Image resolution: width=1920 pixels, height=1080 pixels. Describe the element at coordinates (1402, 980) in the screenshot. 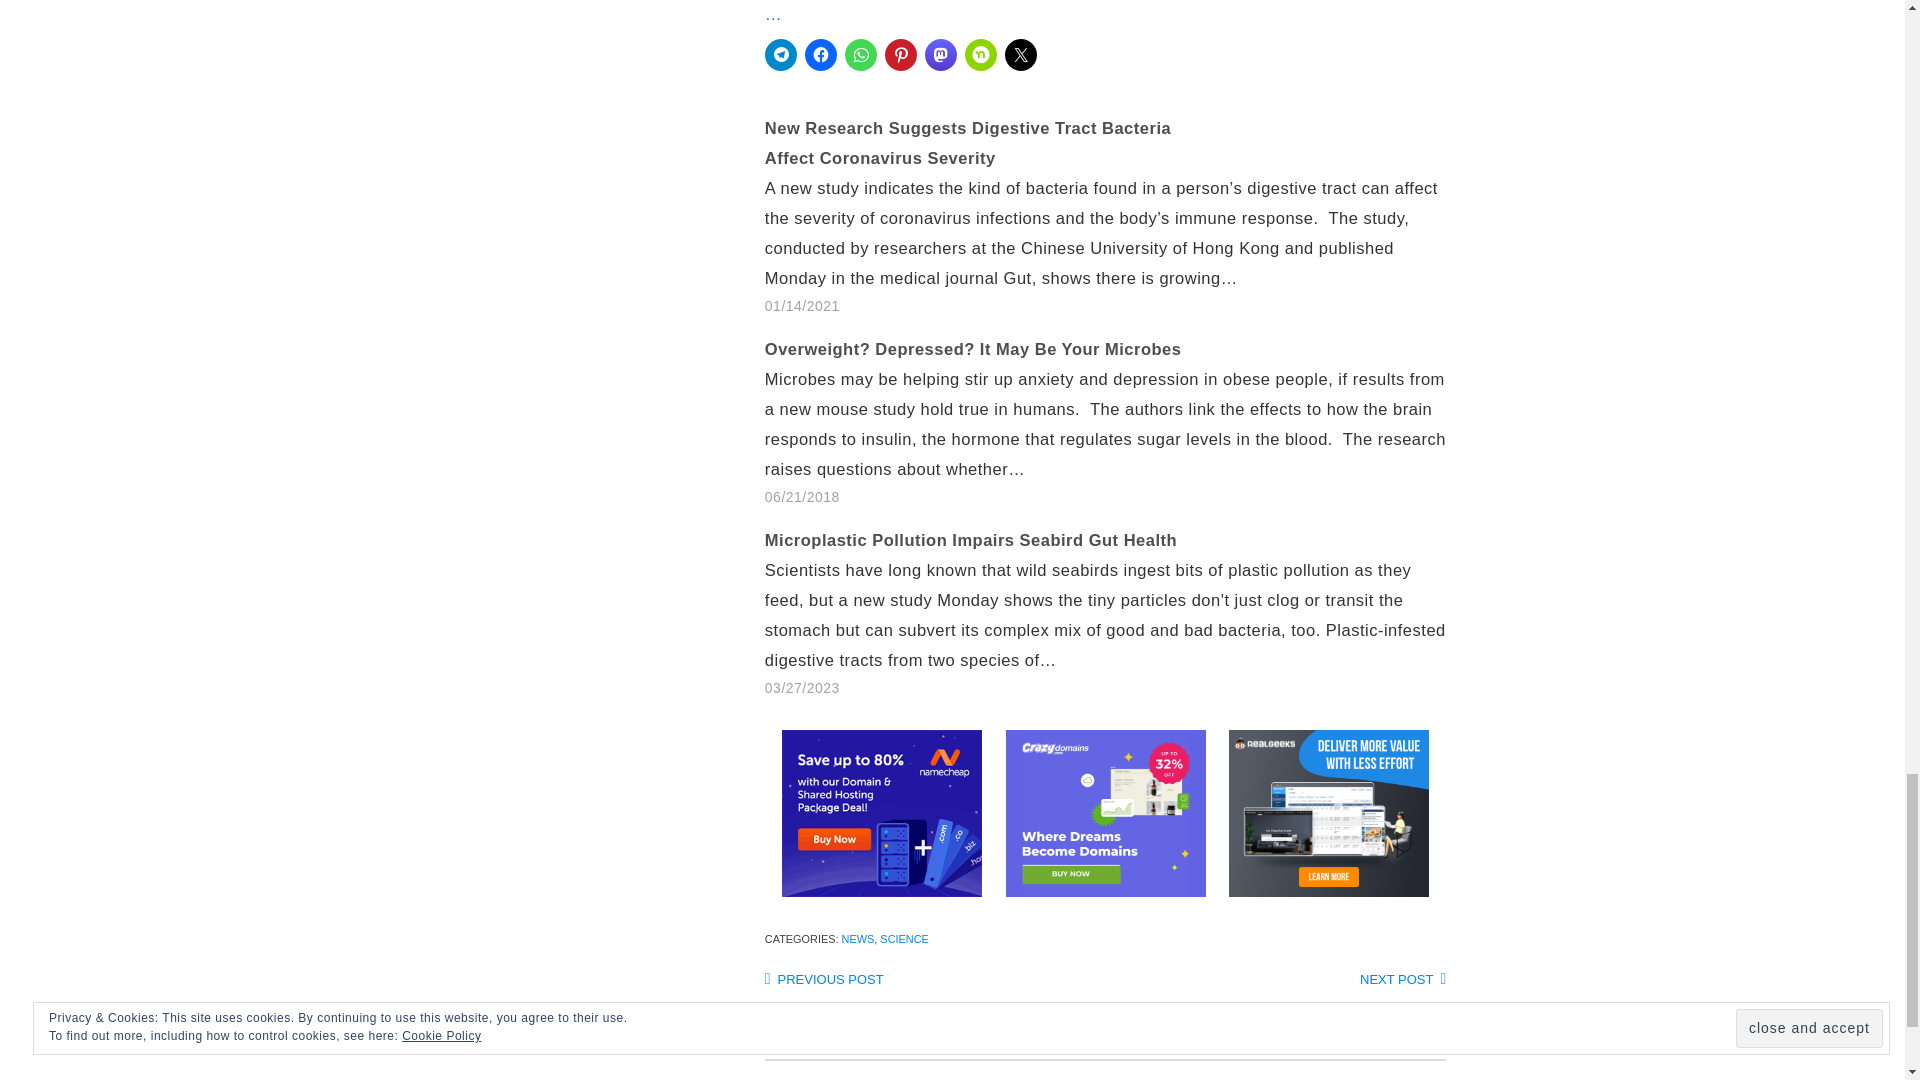

I see `NEXT POST` at that location.